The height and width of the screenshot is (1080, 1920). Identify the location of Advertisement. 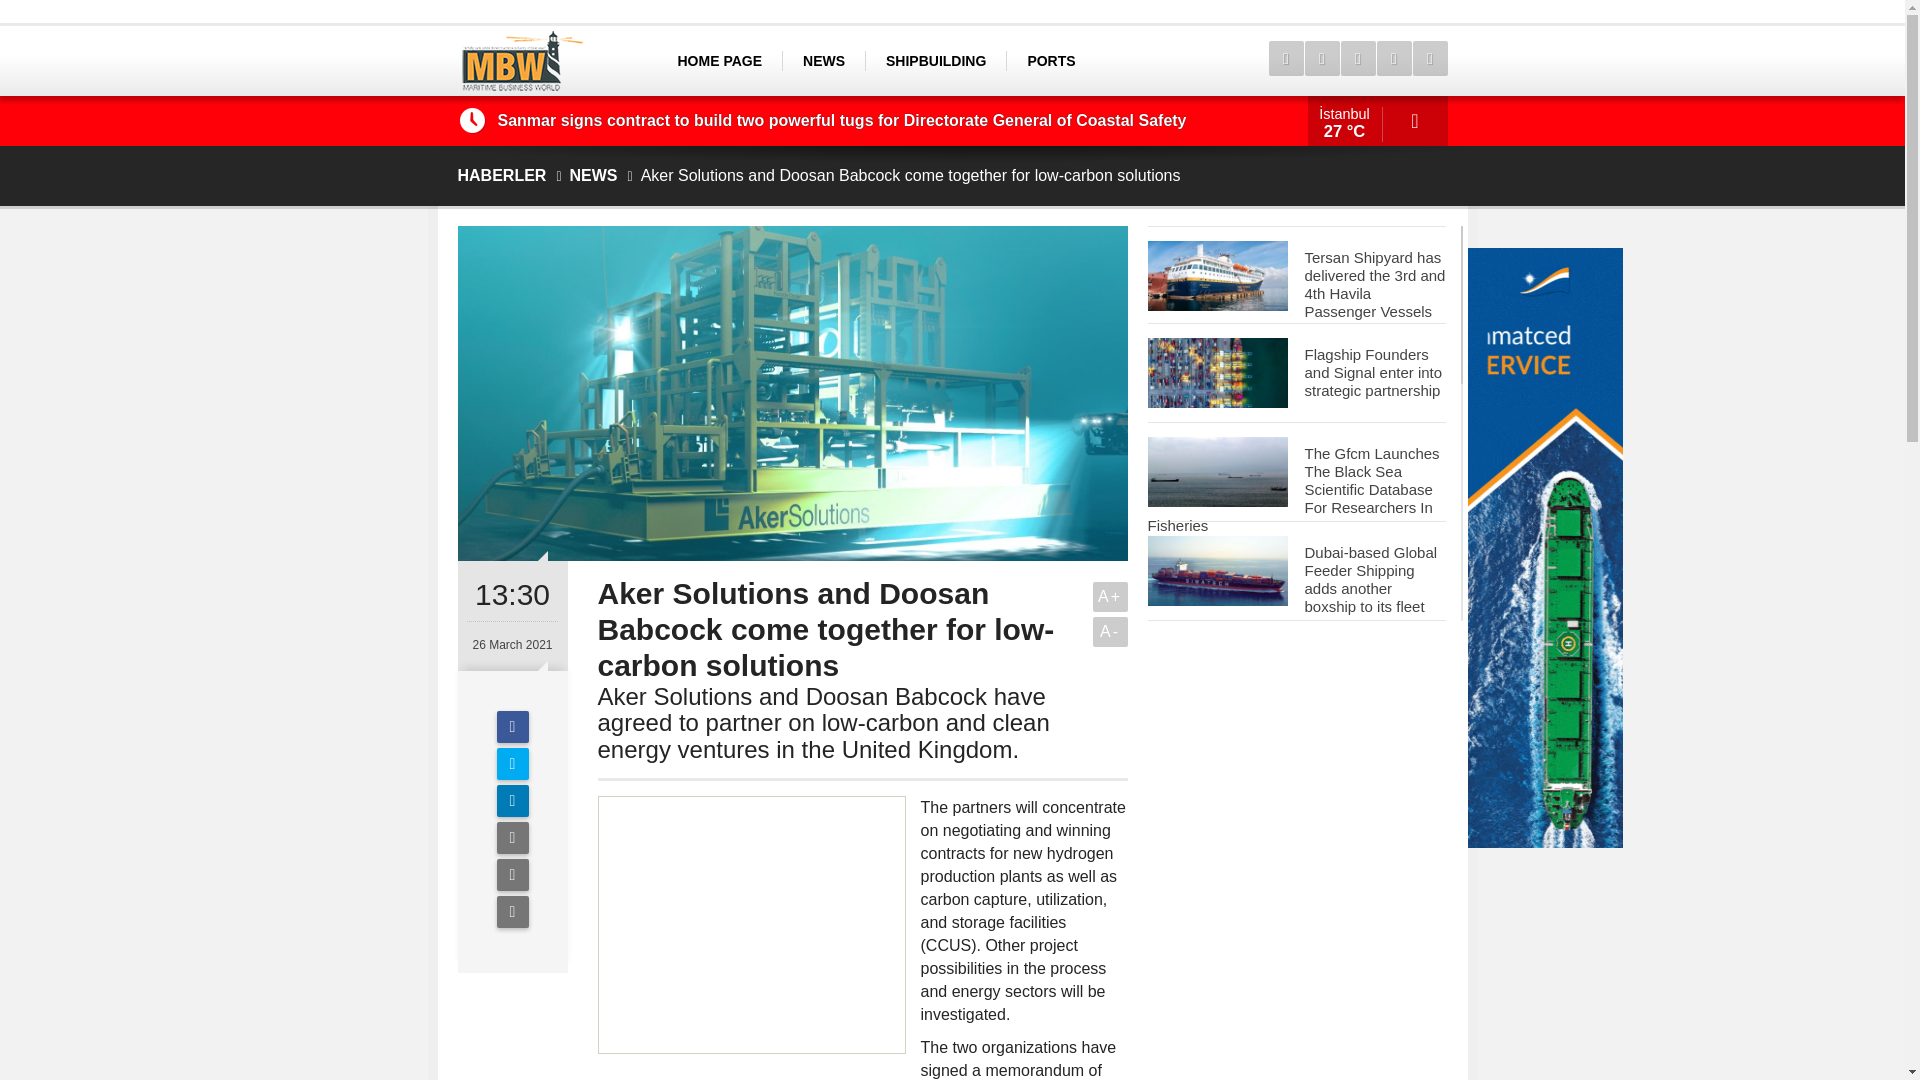
(752, 924).